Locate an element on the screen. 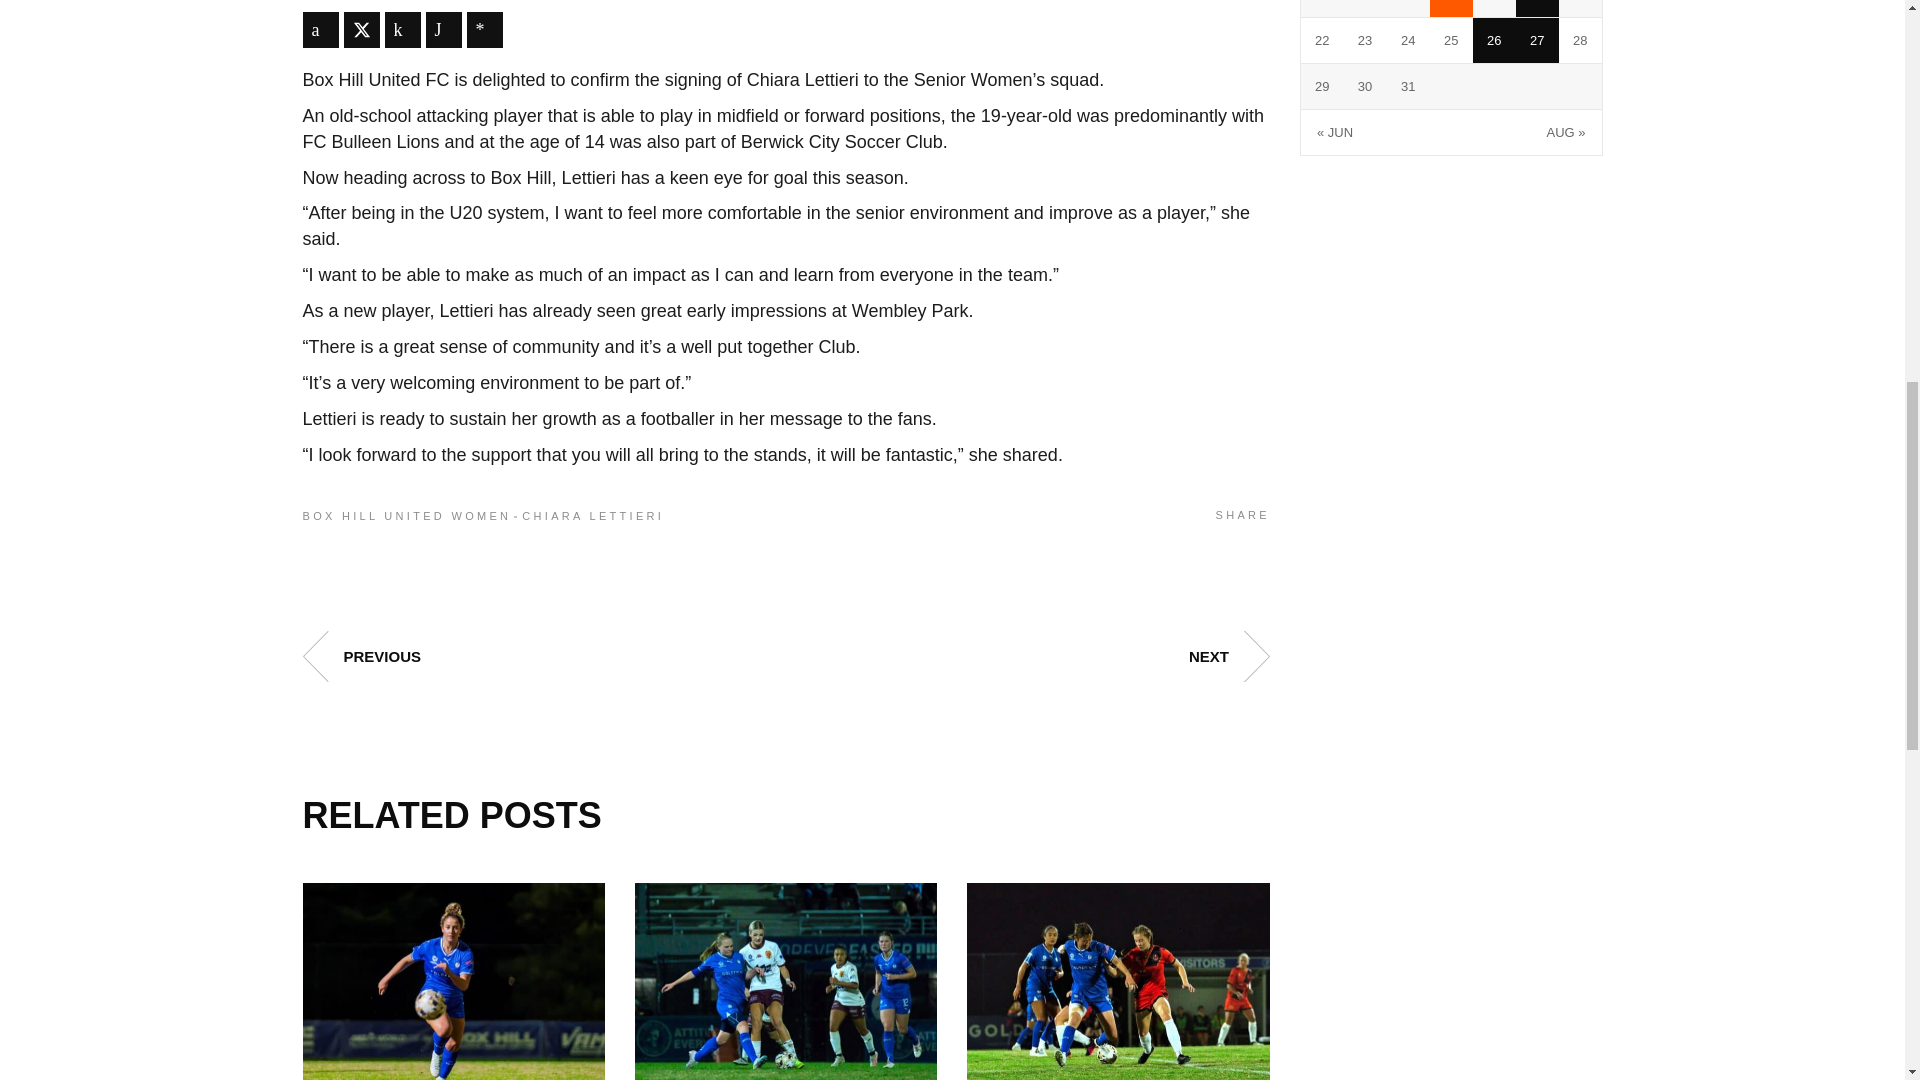 The width and height of the screenshot is (1920, 1080). Share on Facebook Messenger is located at coordinates (484, 29).